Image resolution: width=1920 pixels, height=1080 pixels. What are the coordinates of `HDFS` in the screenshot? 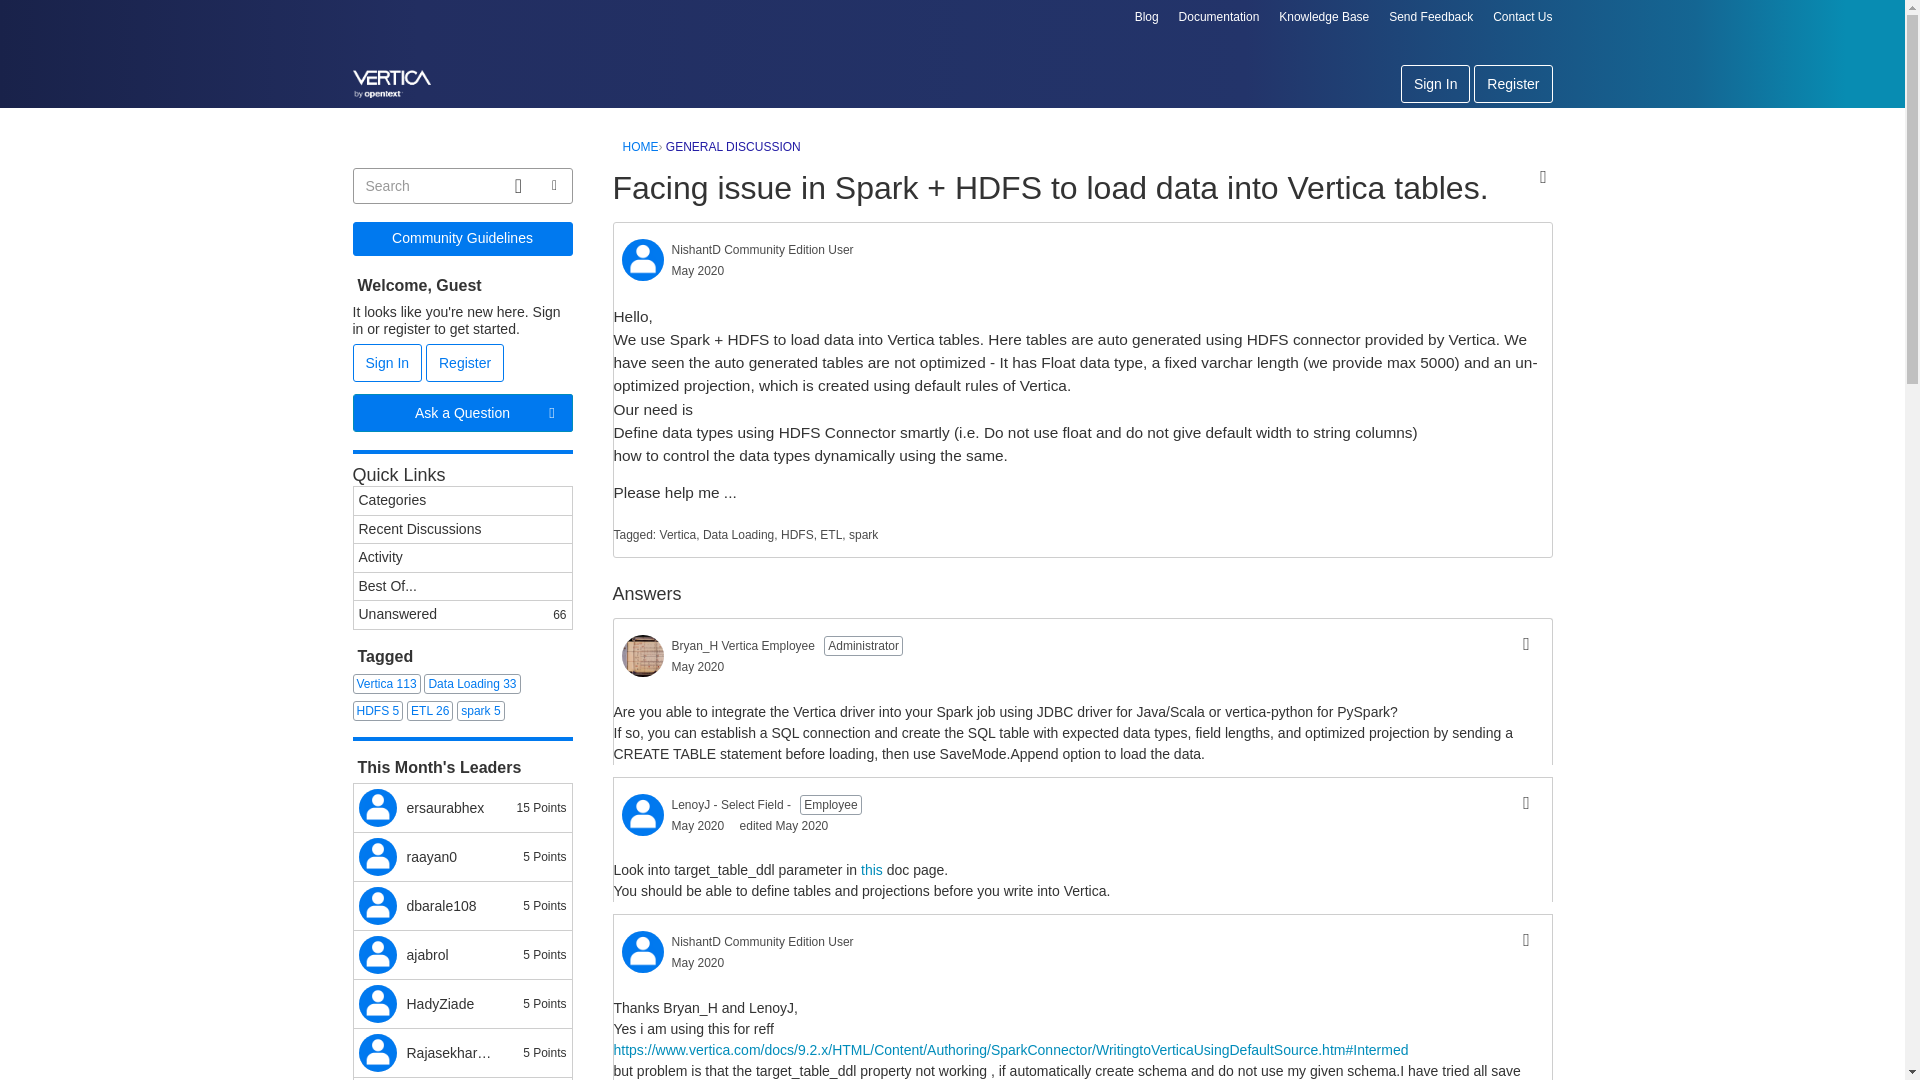 It's located at (798, 535).